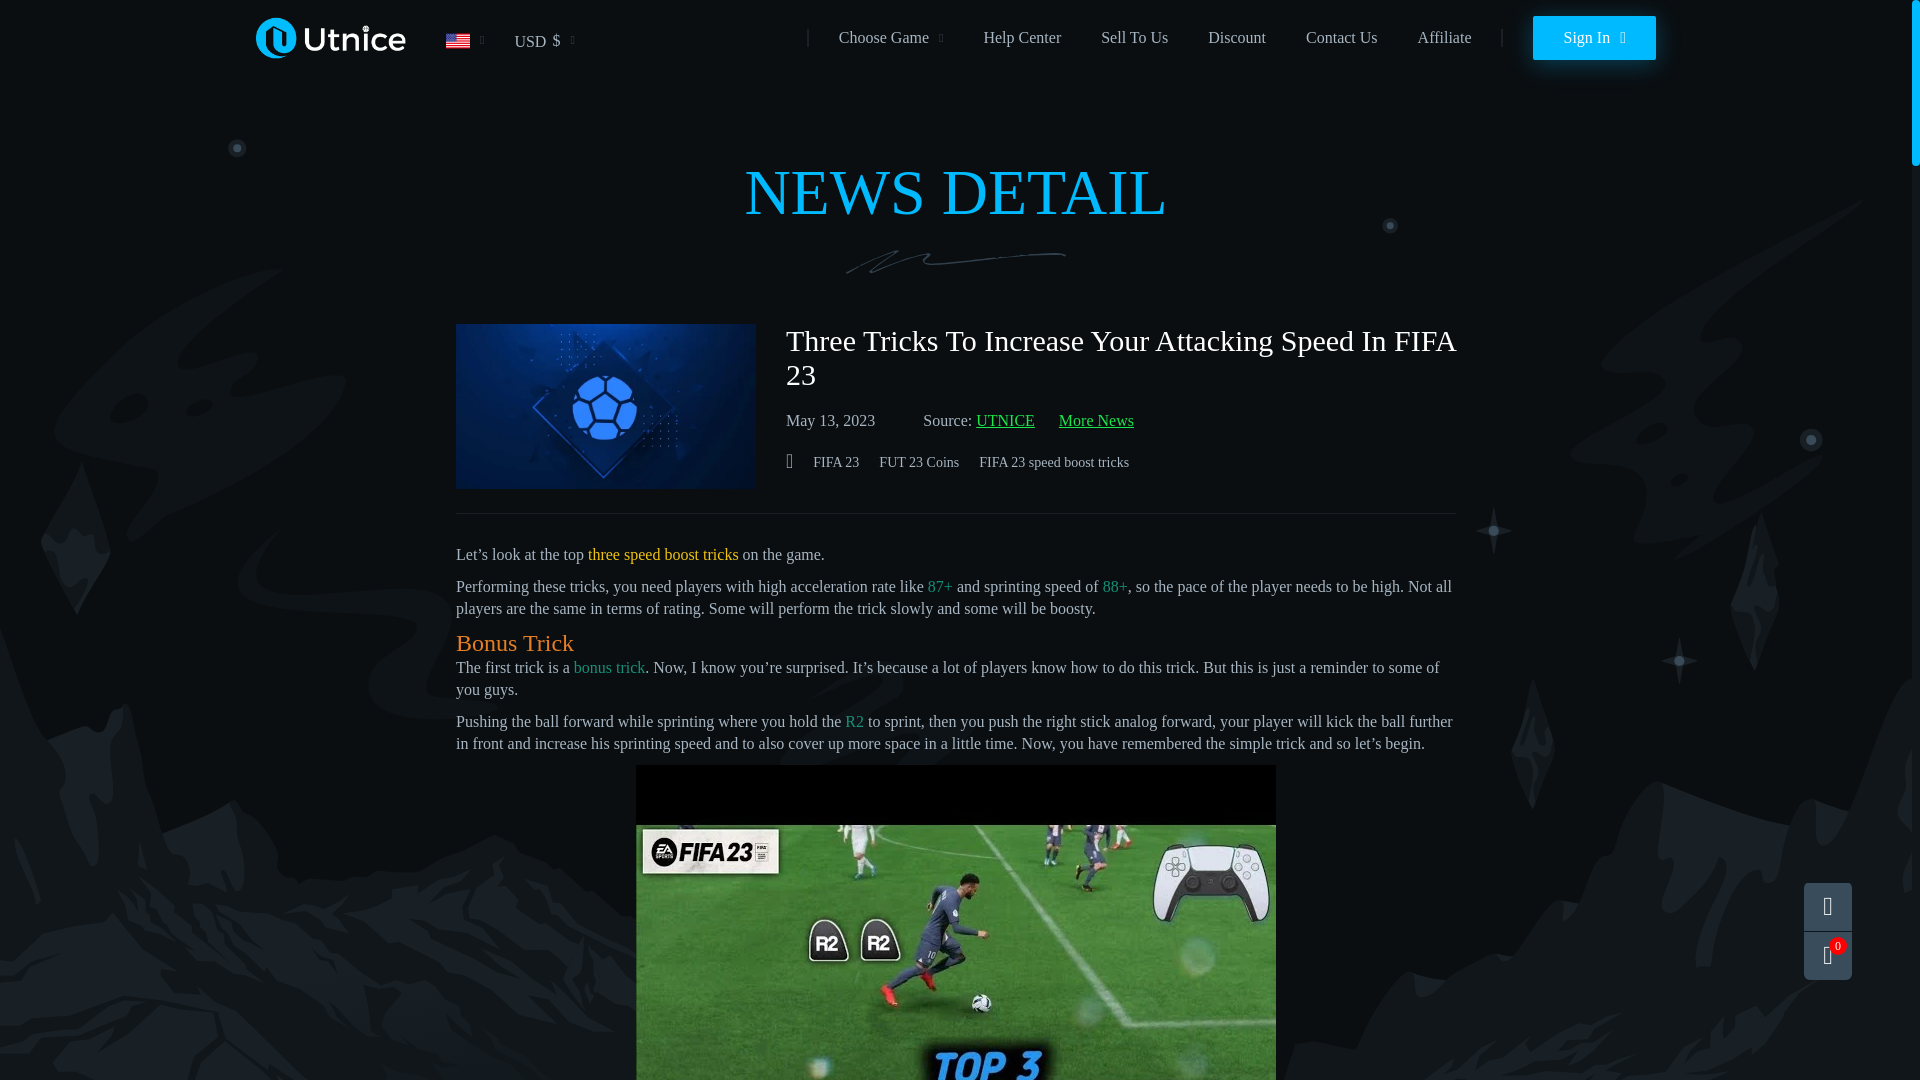 This screenshot has width=1920, height=1080. I want to click on FIFA 23 Three Tricks To Increase Your Attacking Speed, so click(956, 922).